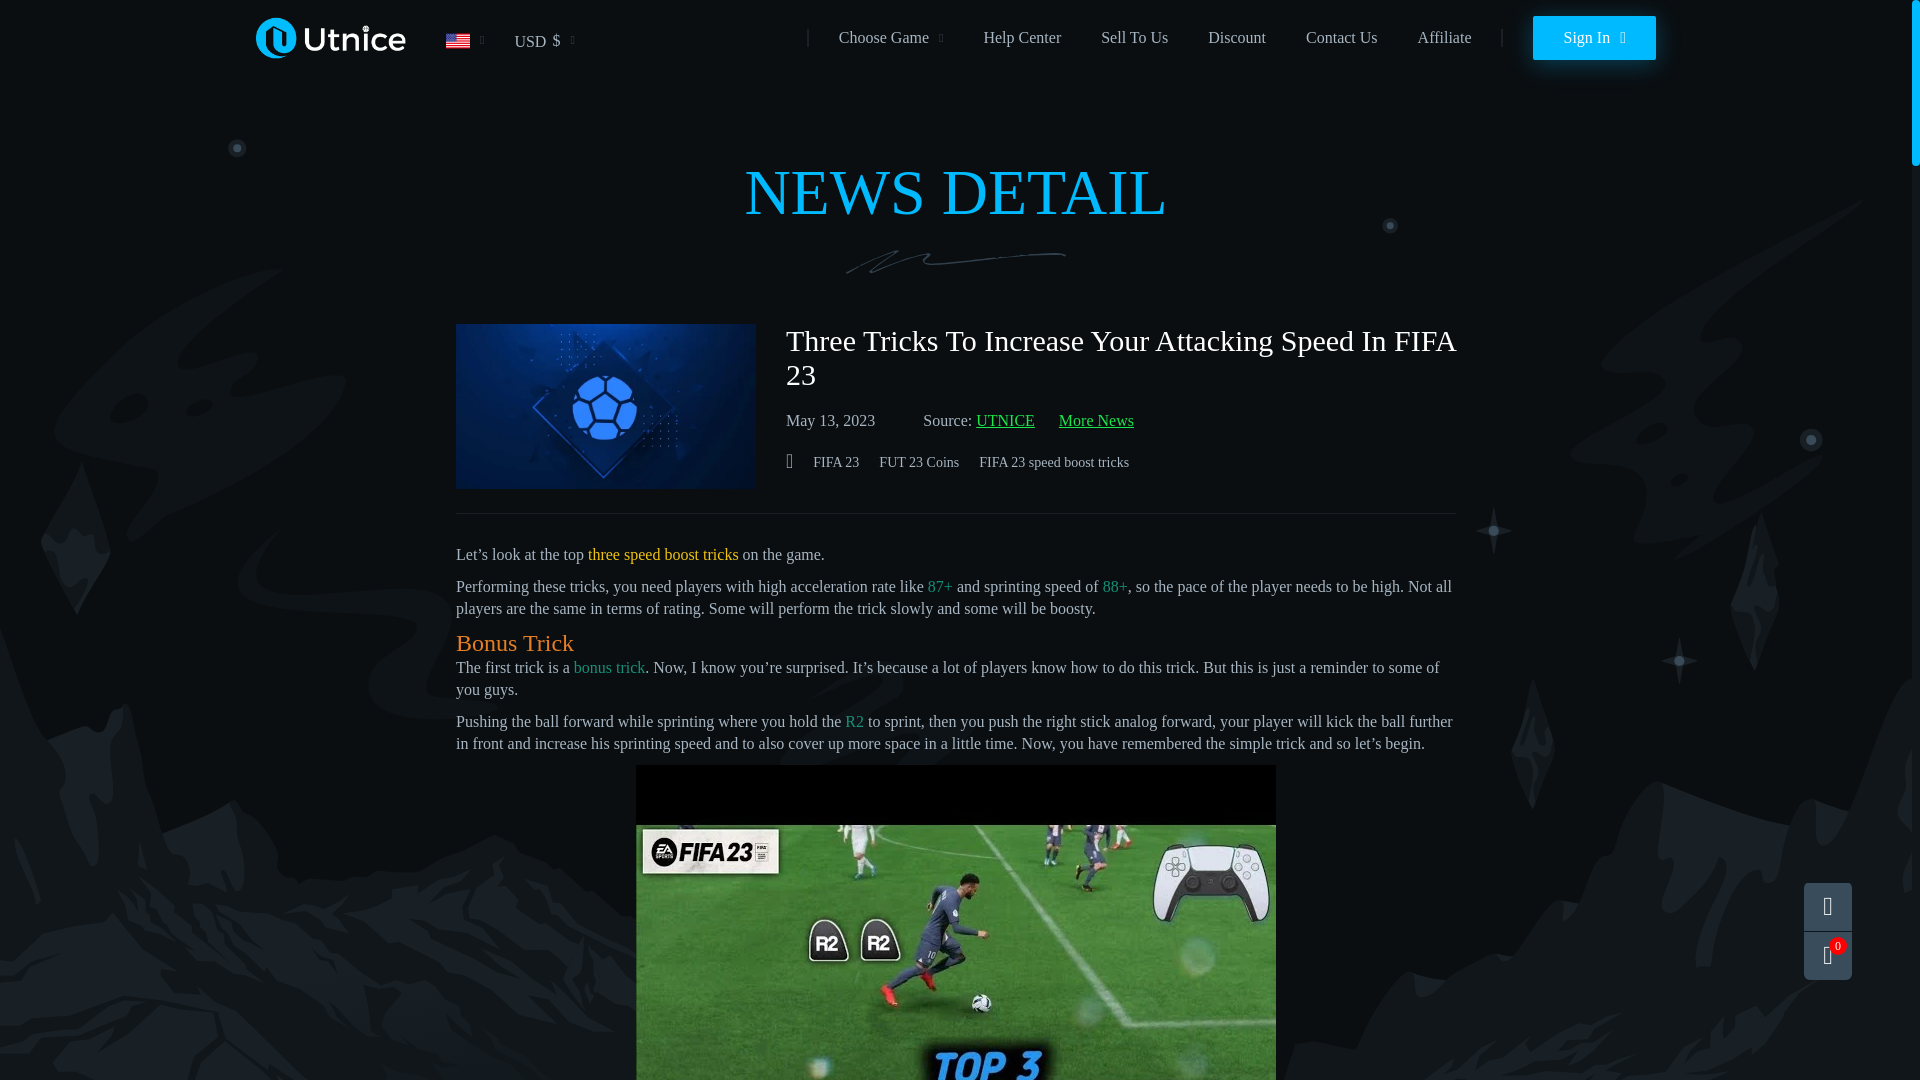 This screenshot has width=1920, height=1080. I want to click on FIFA 23 Three Tricks To Increase Your Attacking Speed, so click(956, 922).